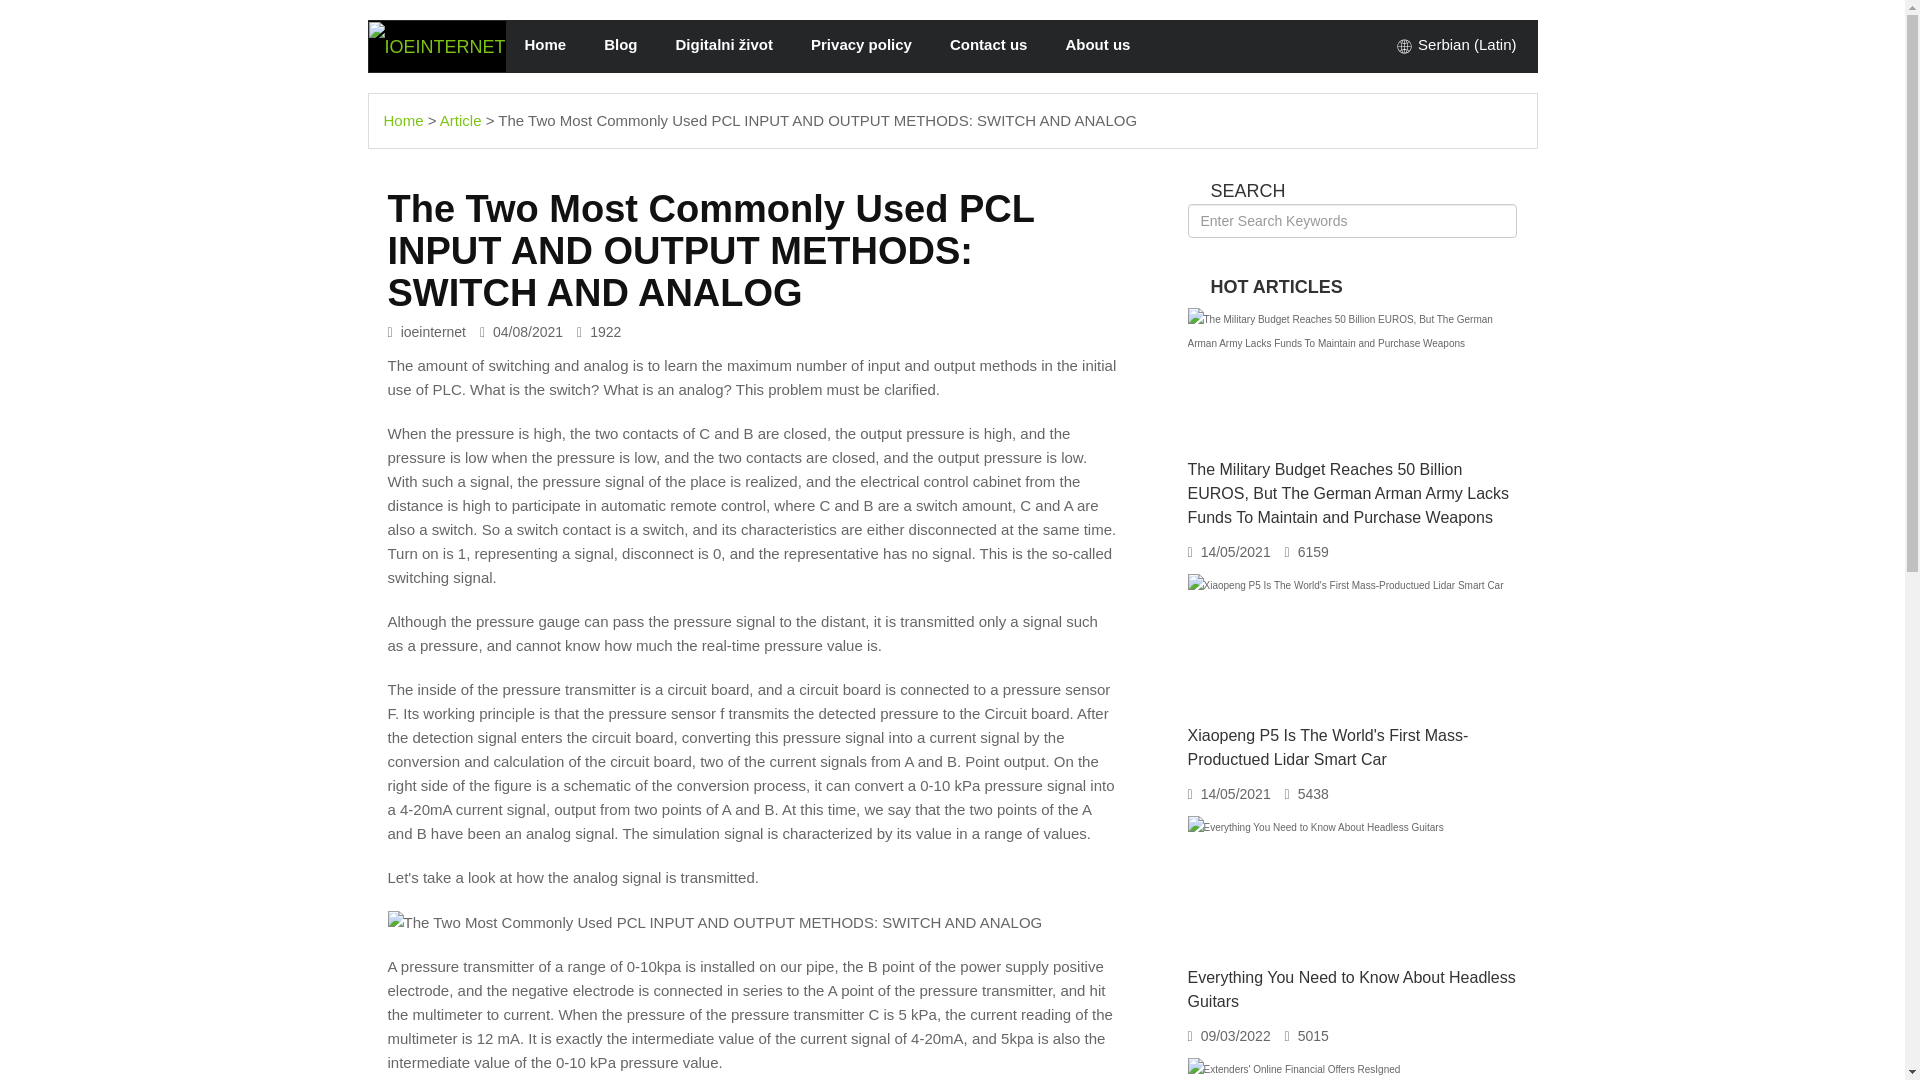 The image size is (1920, 1080). I want to click on About us, so click(1097, 44).